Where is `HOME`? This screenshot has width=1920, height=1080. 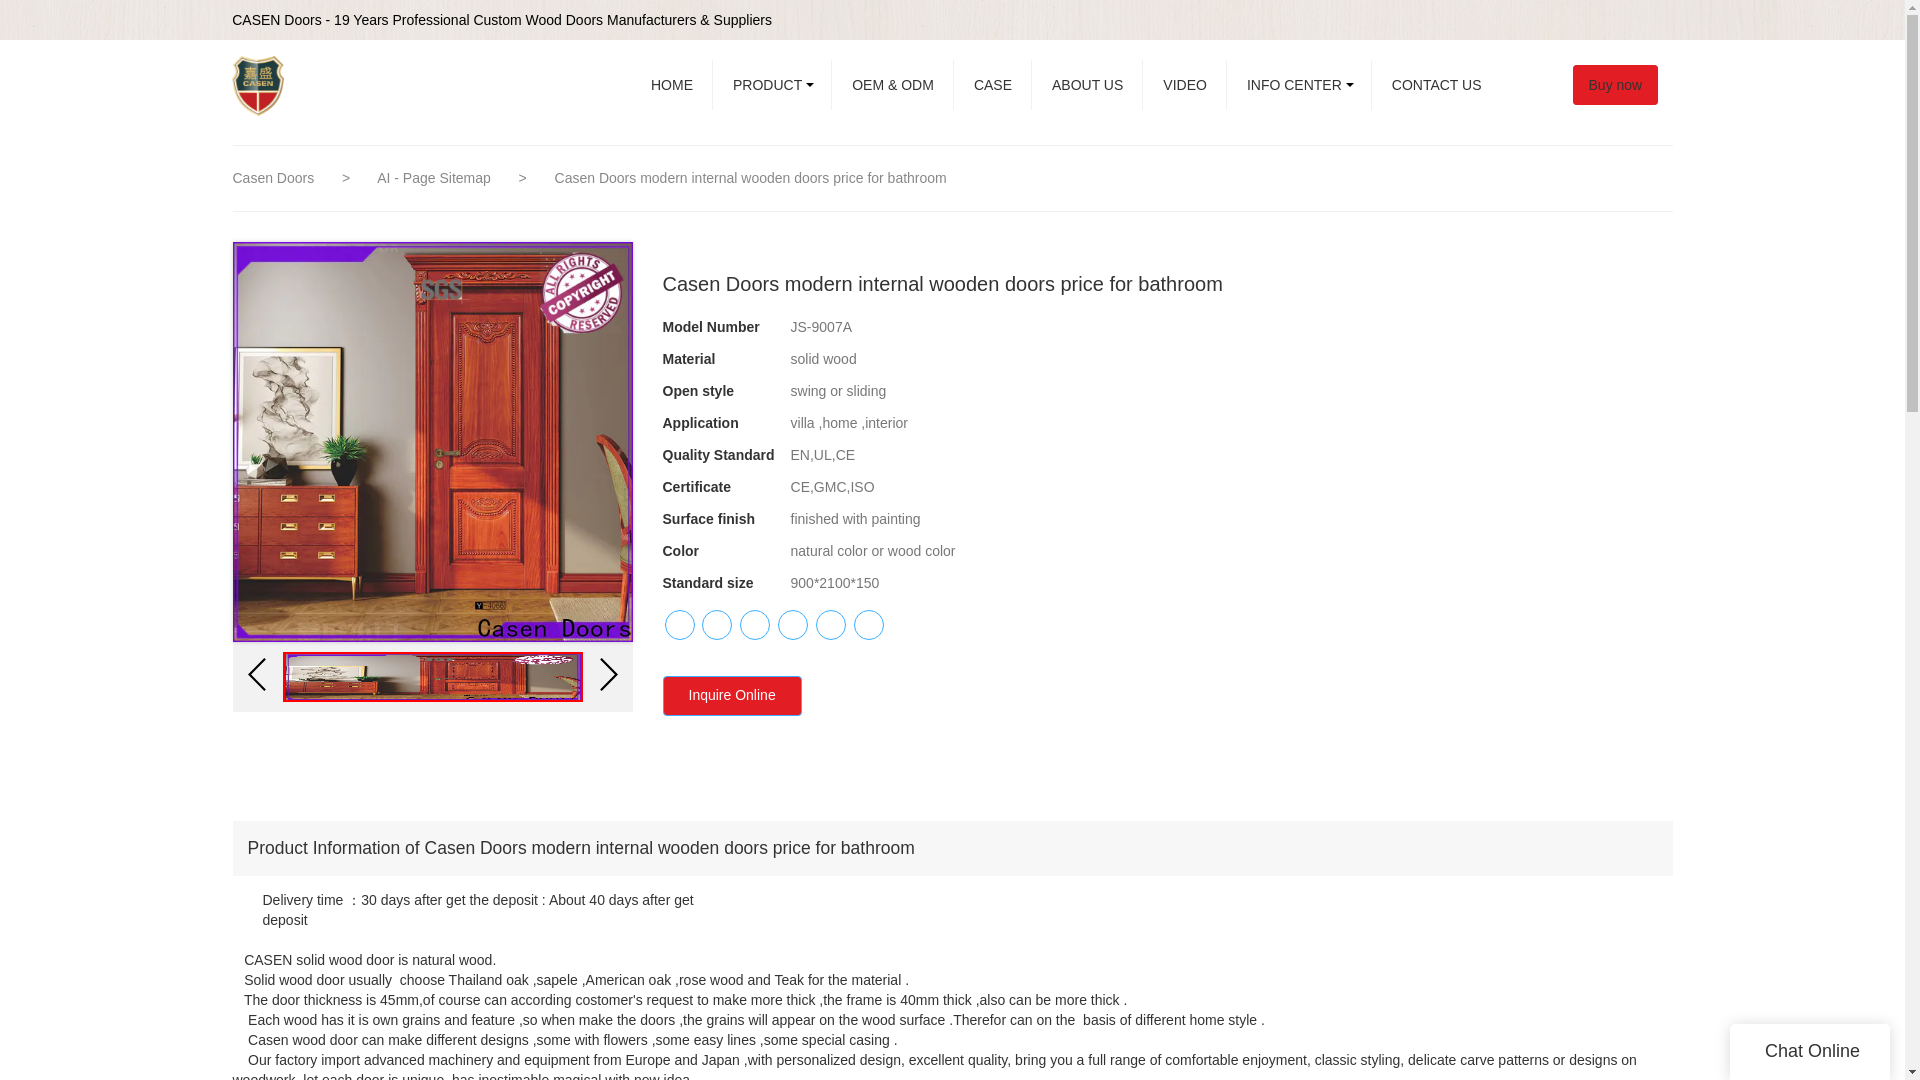
HOME is located at coordinates (672, 84).